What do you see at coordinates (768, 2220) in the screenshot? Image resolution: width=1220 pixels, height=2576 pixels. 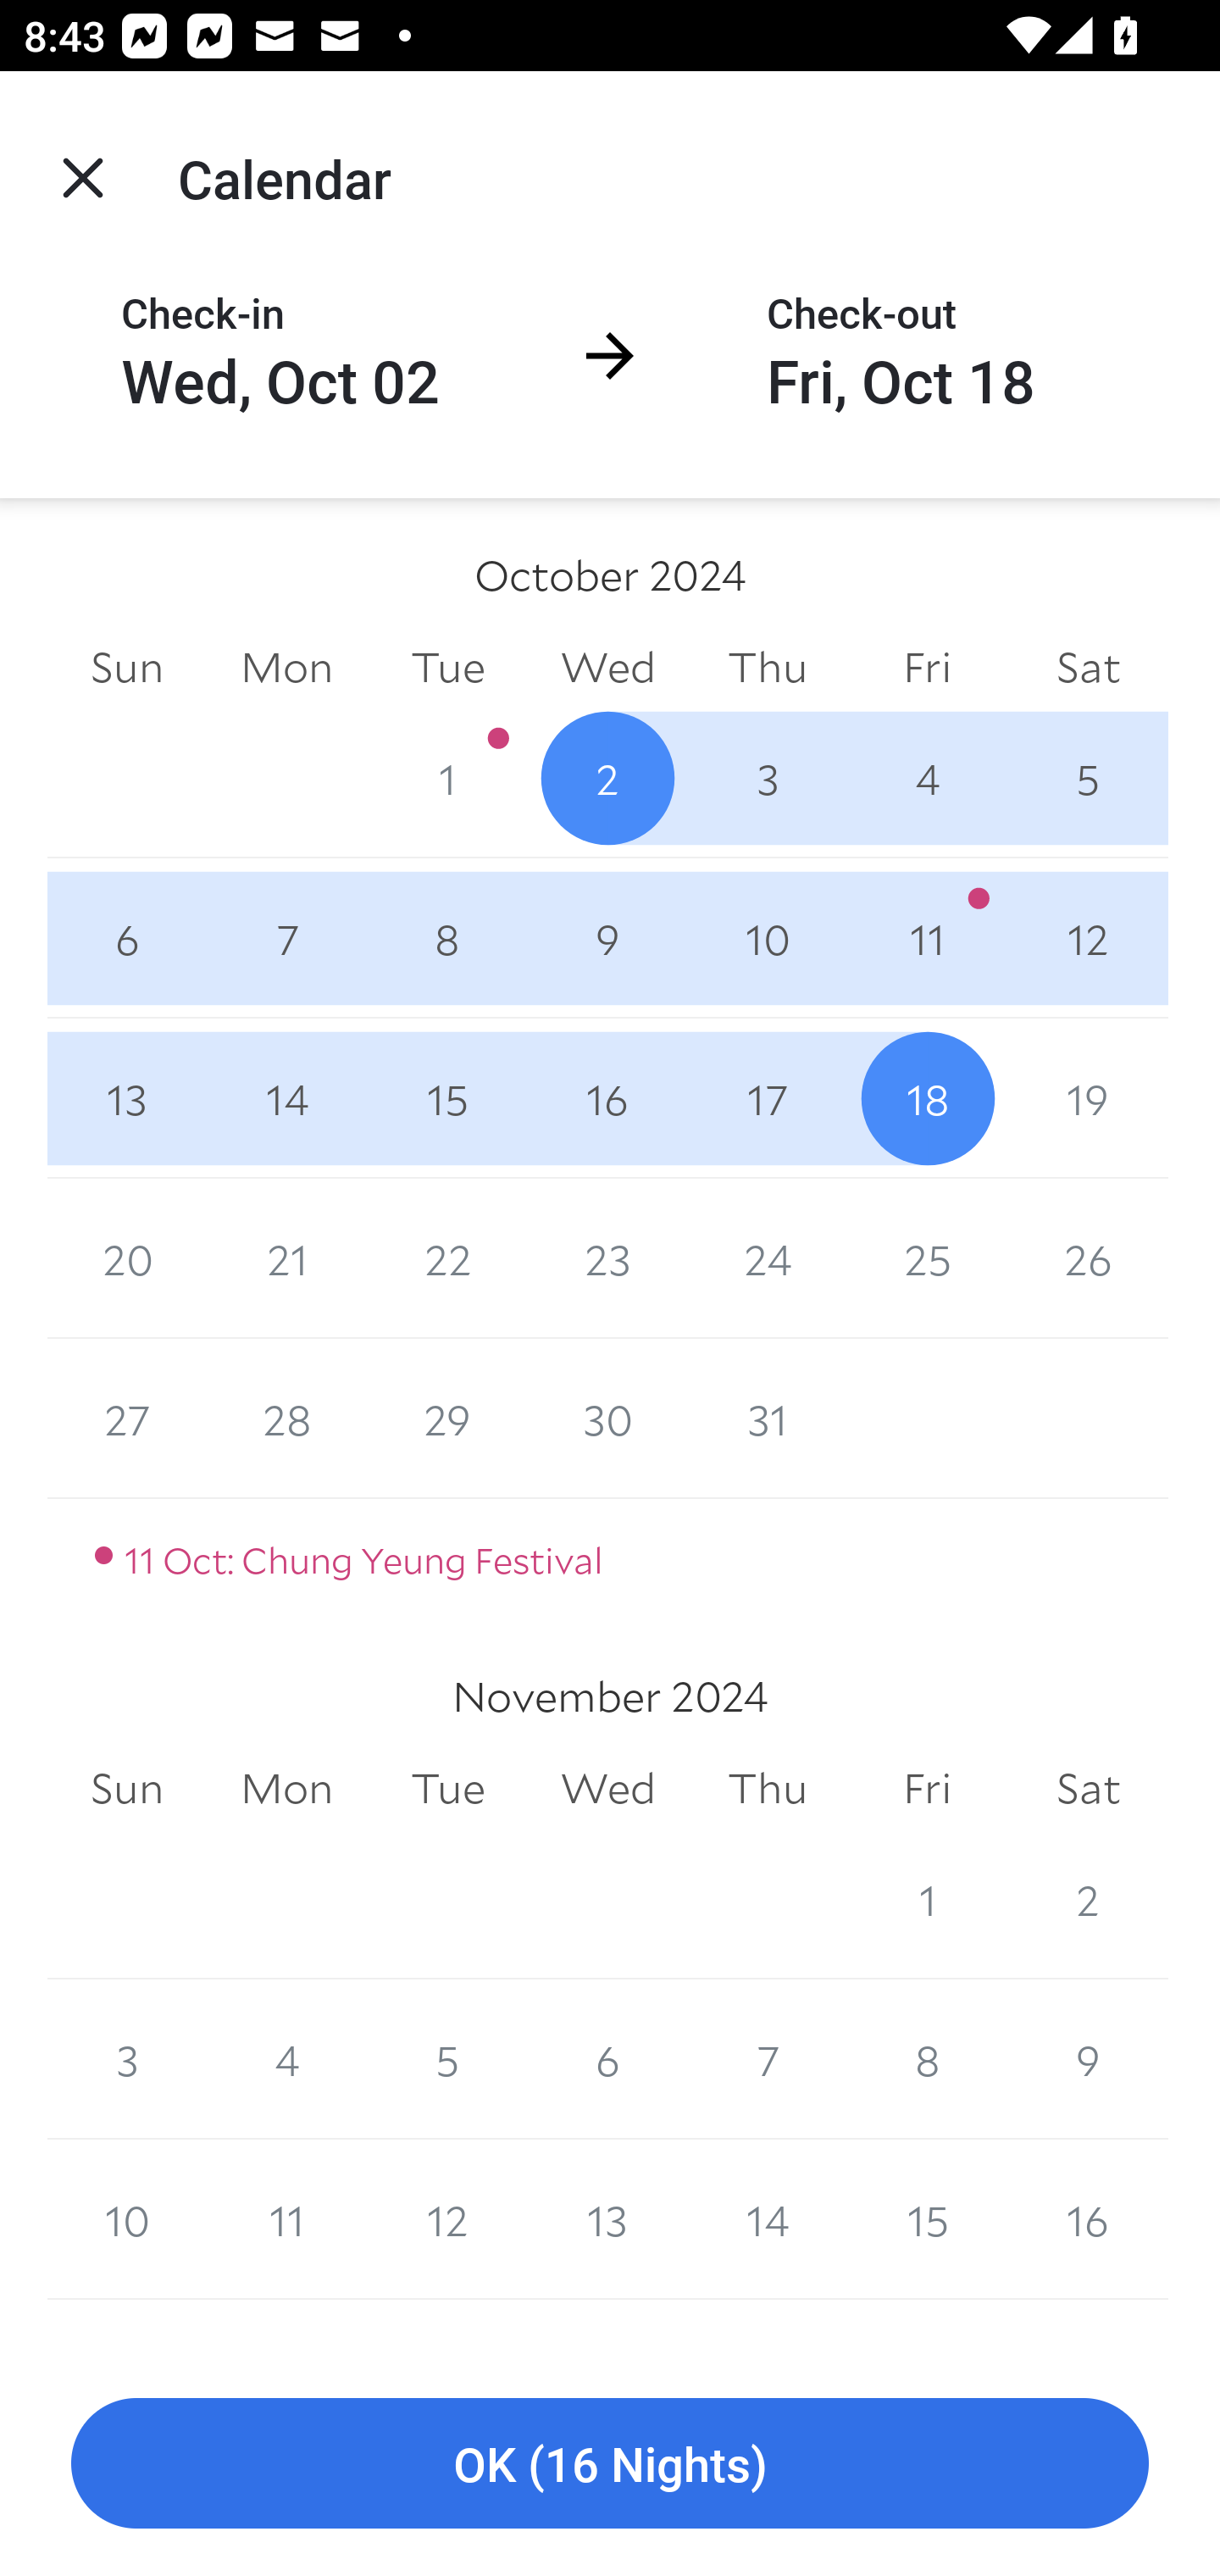 I see `14 14 November 2024` at bounding box center [768, 2220].